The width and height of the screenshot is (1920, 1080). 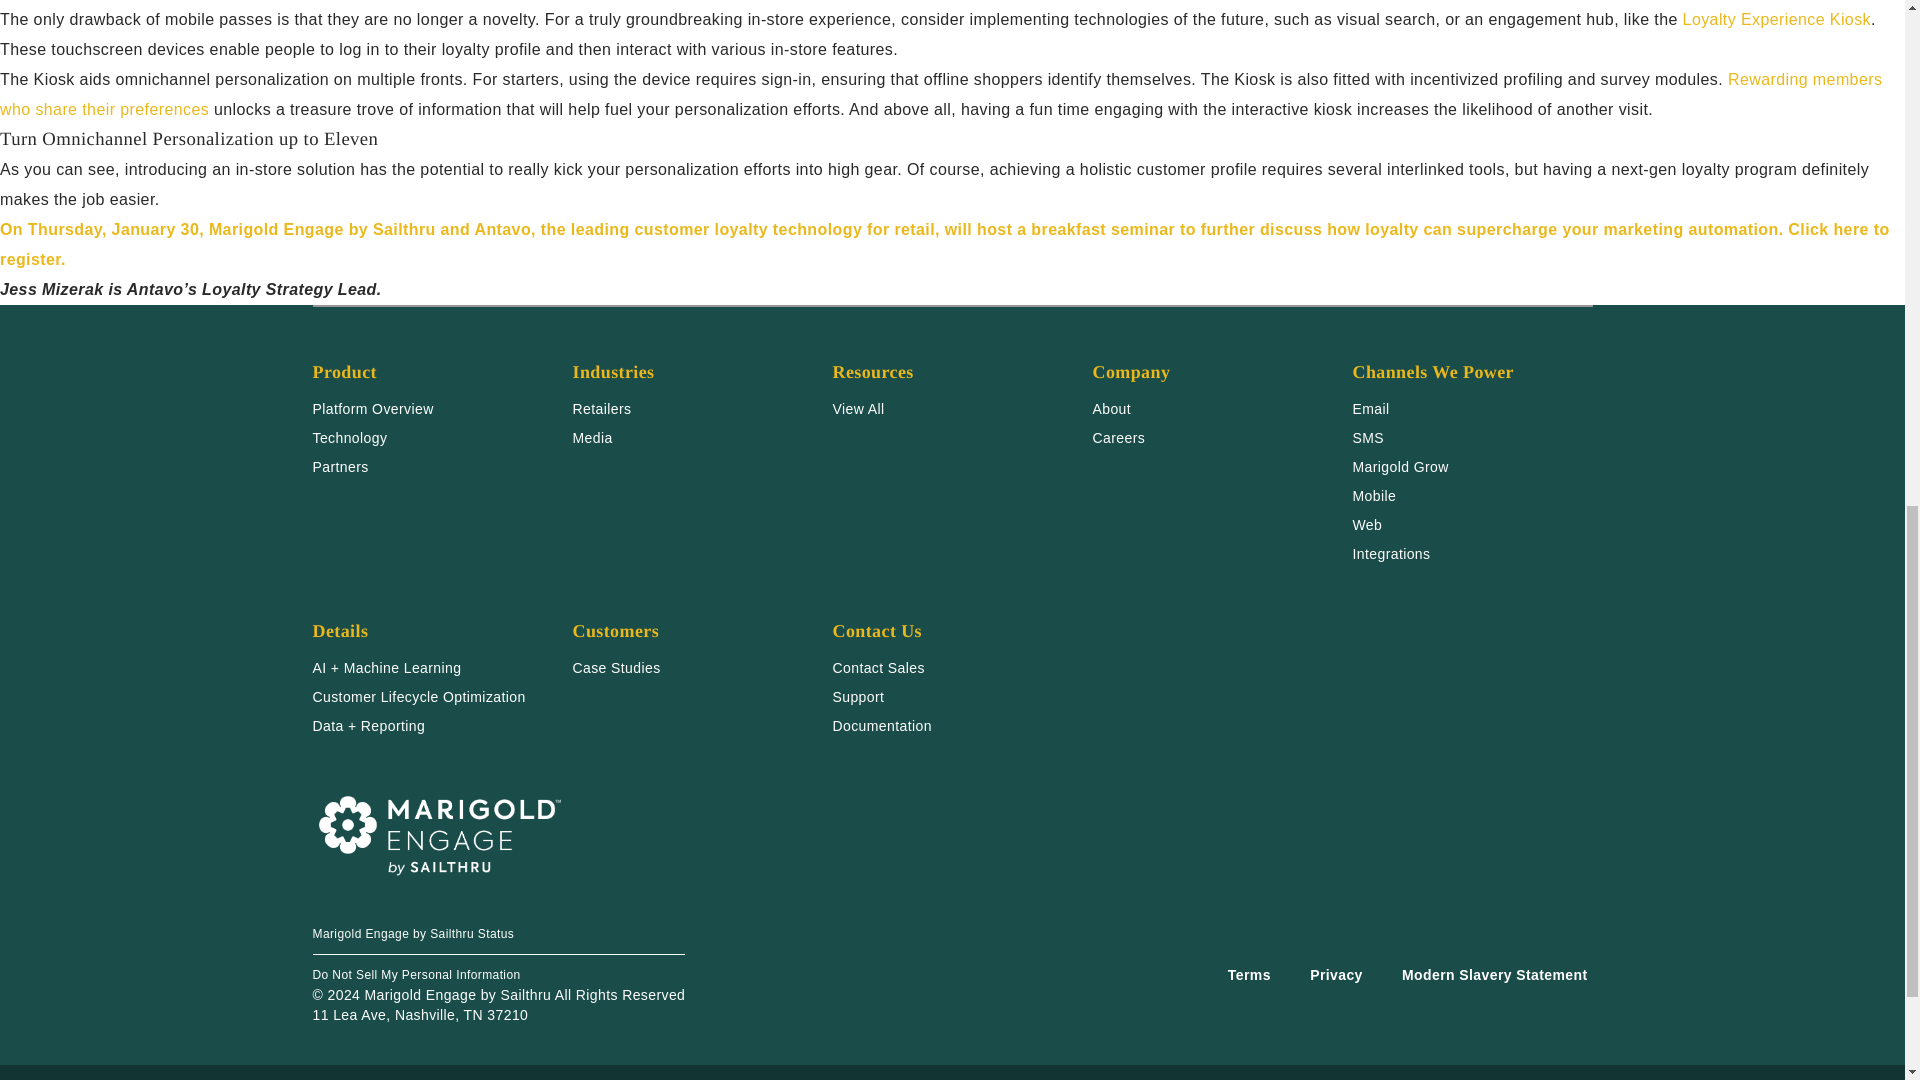 What do you see at coordinates (372, 408) in the screenshot?
I see `Platform Overview` at bounding box center [372, 408].